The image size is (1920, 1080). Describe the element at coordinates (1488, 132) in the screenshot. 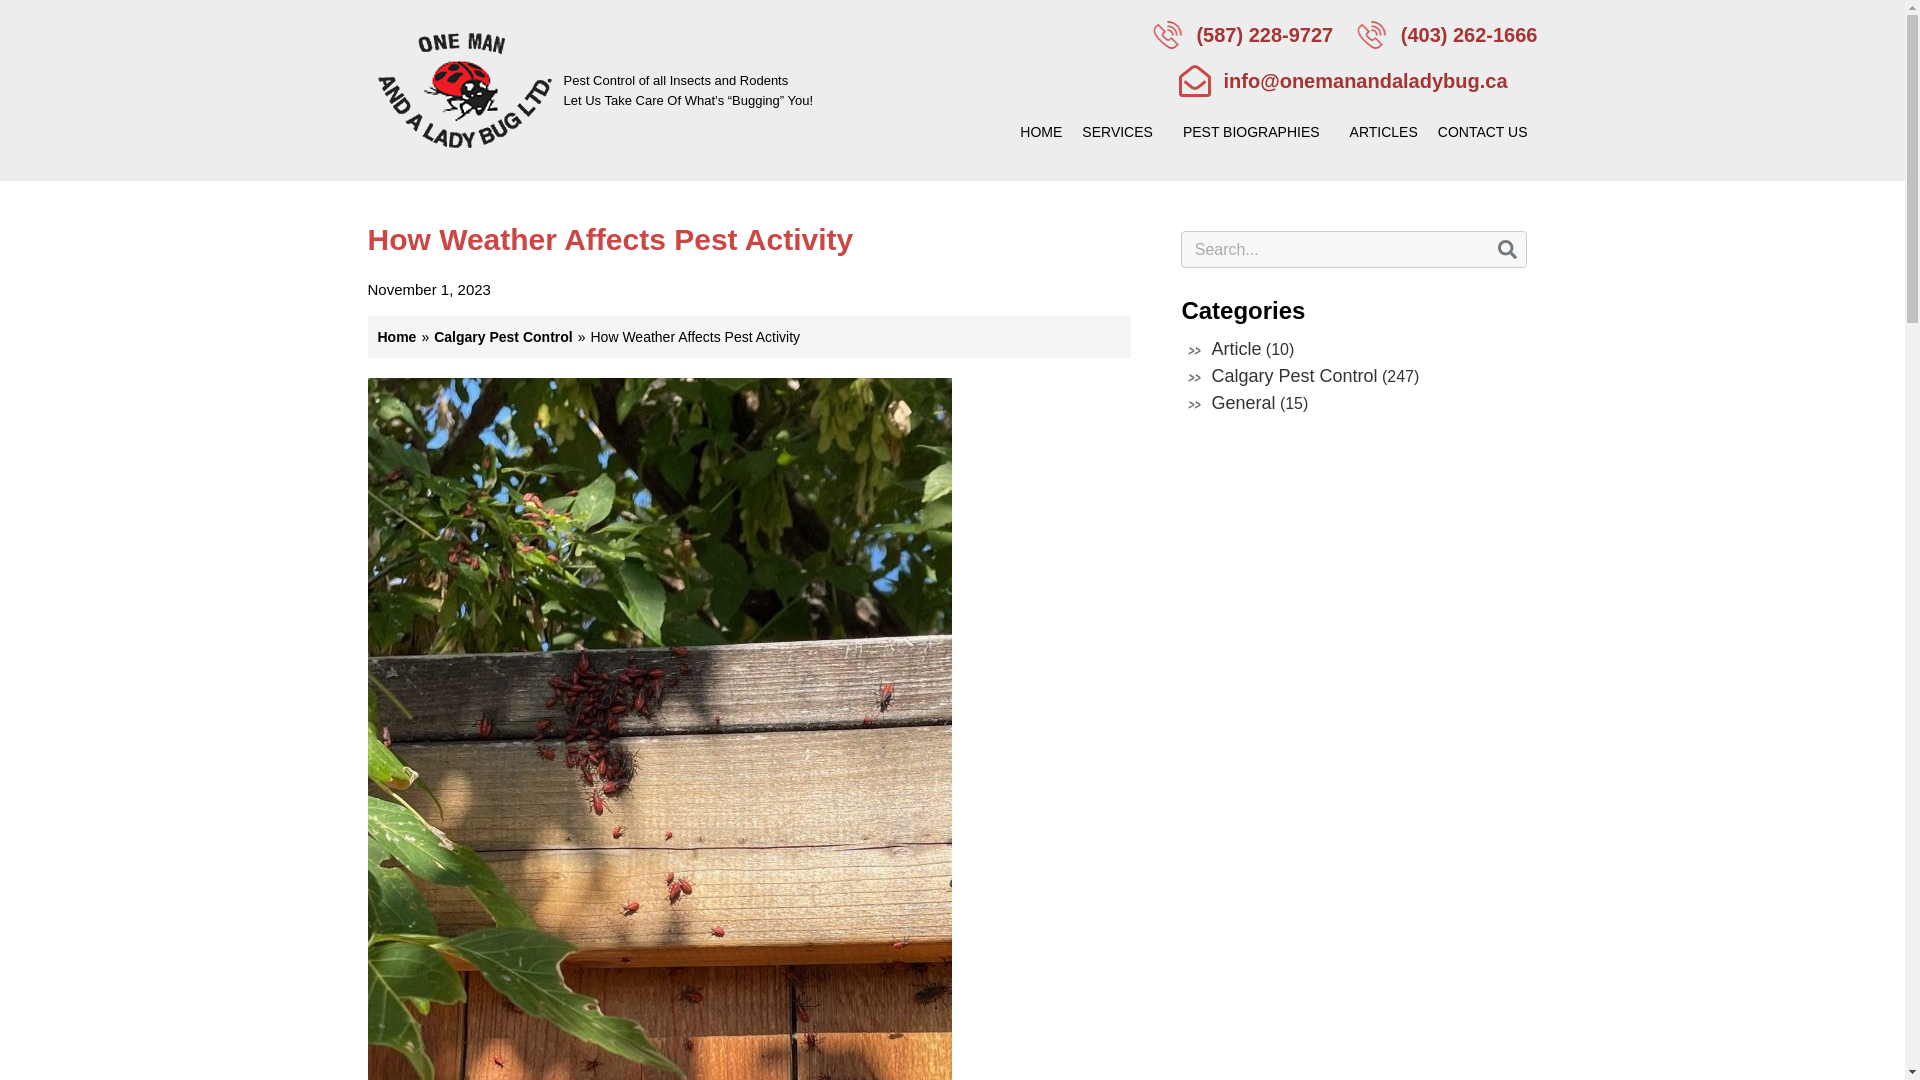

I see `CONTACT US` at that location.